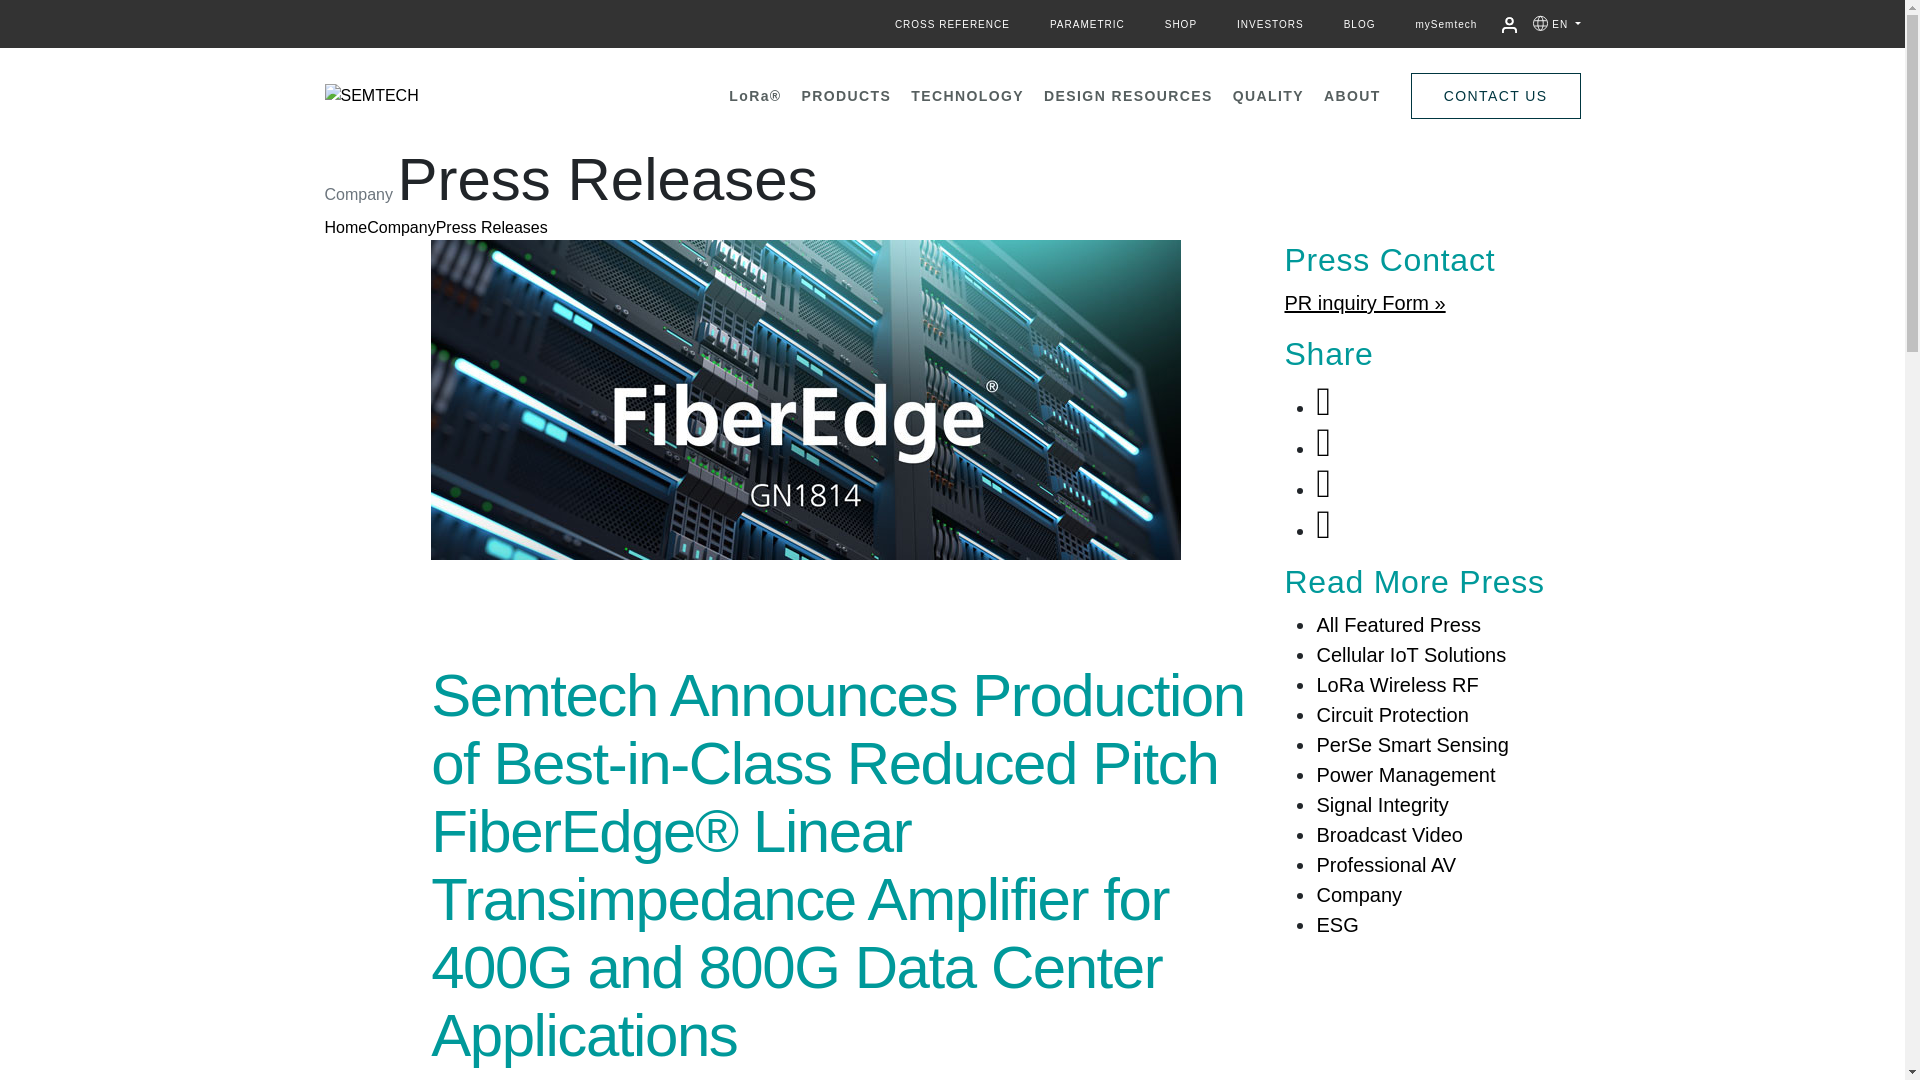 Image resolution: width=1920 pixels, height=1080 pixels. I want to click on BLOG, so click(1360, 24).